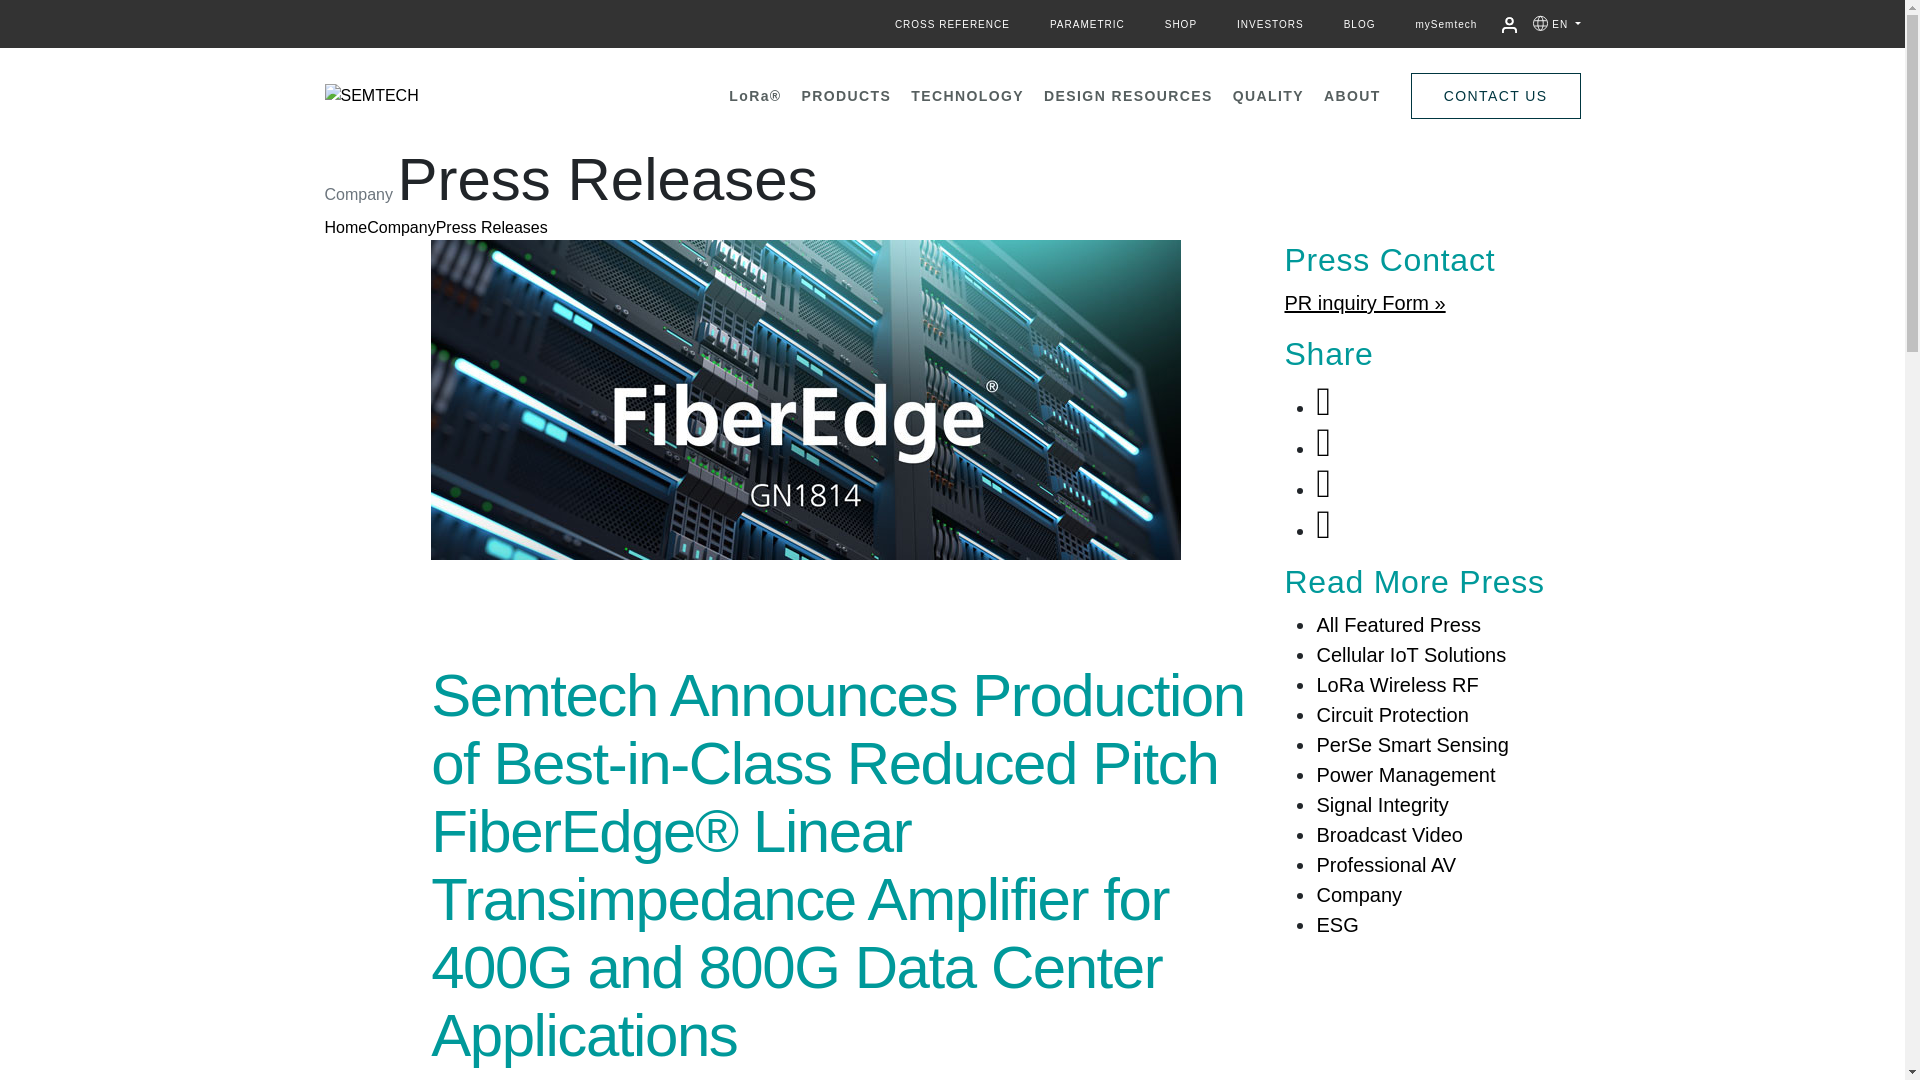 Image resolution: width=1920 pixels, height=1080 pixels. I want to click on BLOG, so click(1360, 24).